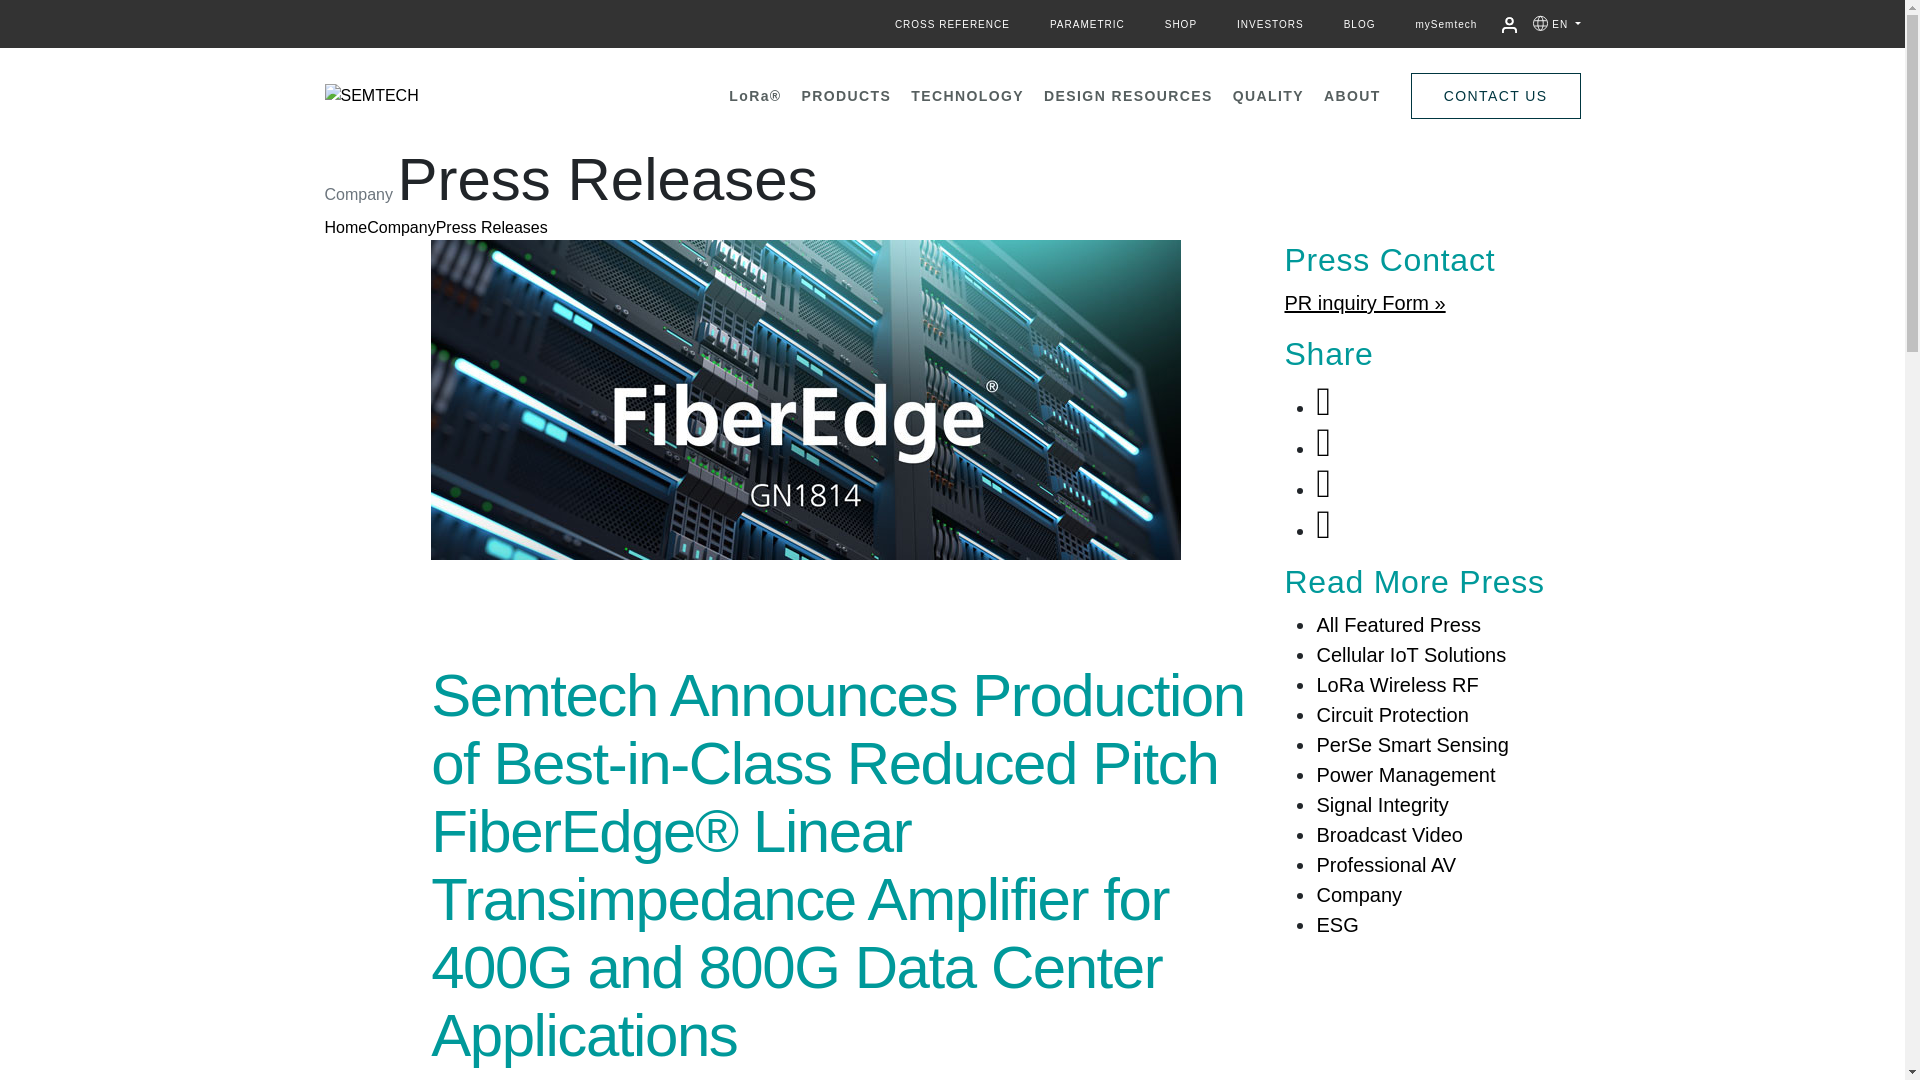 Image resolution: width=1920 pixels, height=1080 pixels. I want to click on BLOG, so click(1360, 24).